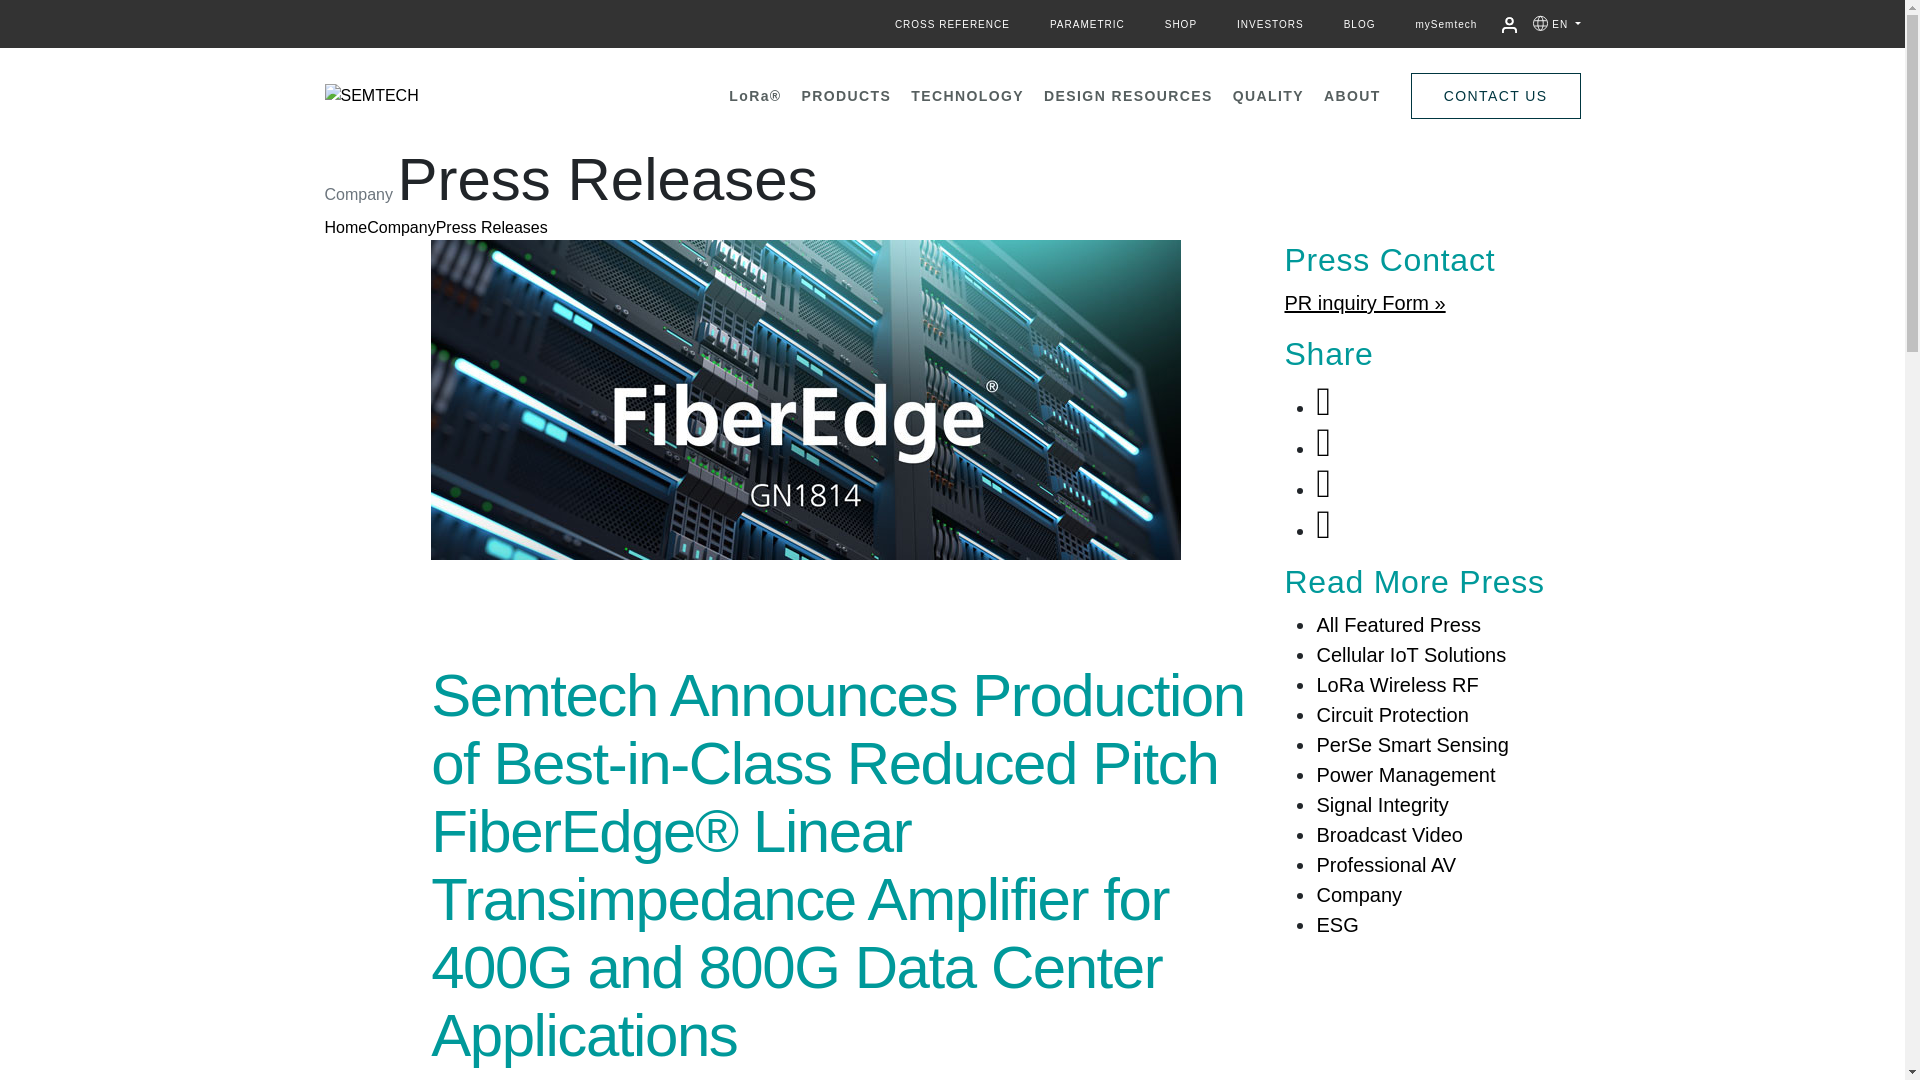 Image resolution: width=1920 pixels, height=1080 pixels. I want to click on BLOG, so click(1360, 24).